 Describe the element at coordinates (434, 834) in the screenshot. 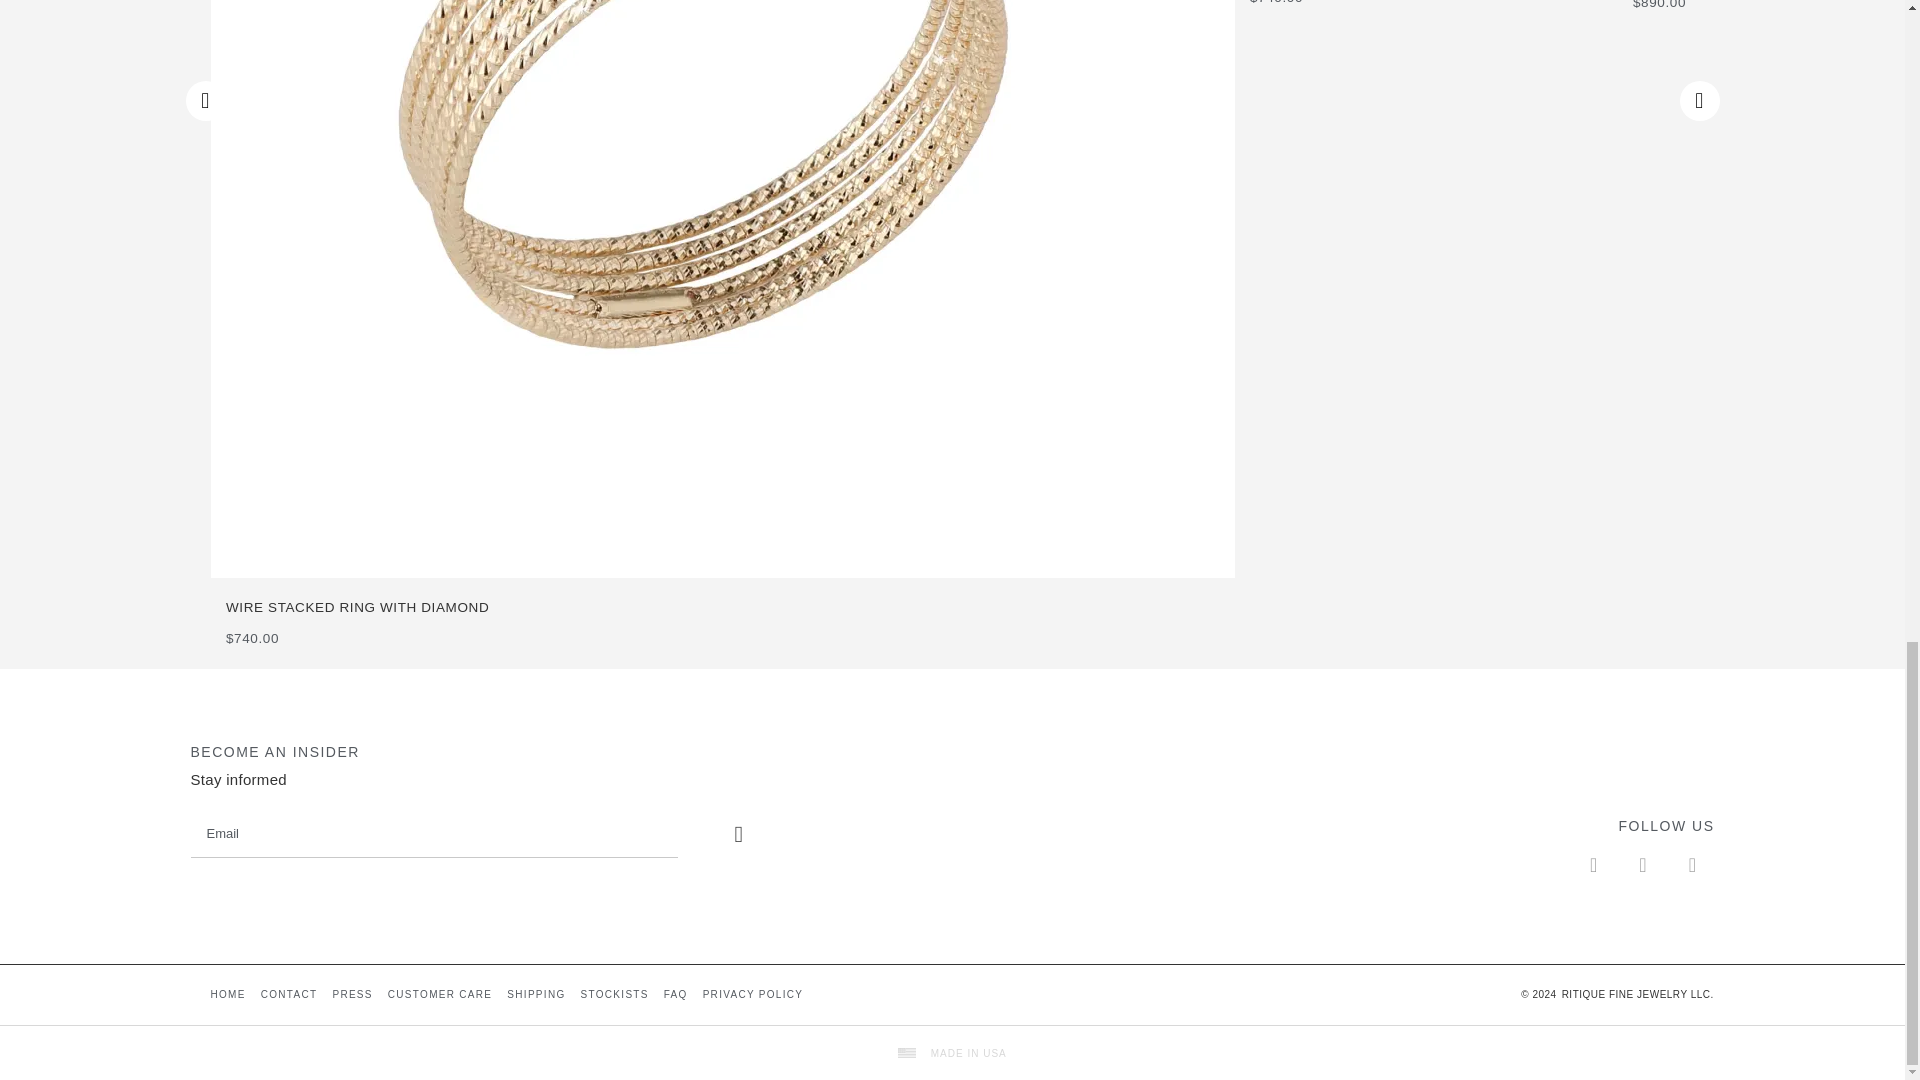

I see `Email` at that location.